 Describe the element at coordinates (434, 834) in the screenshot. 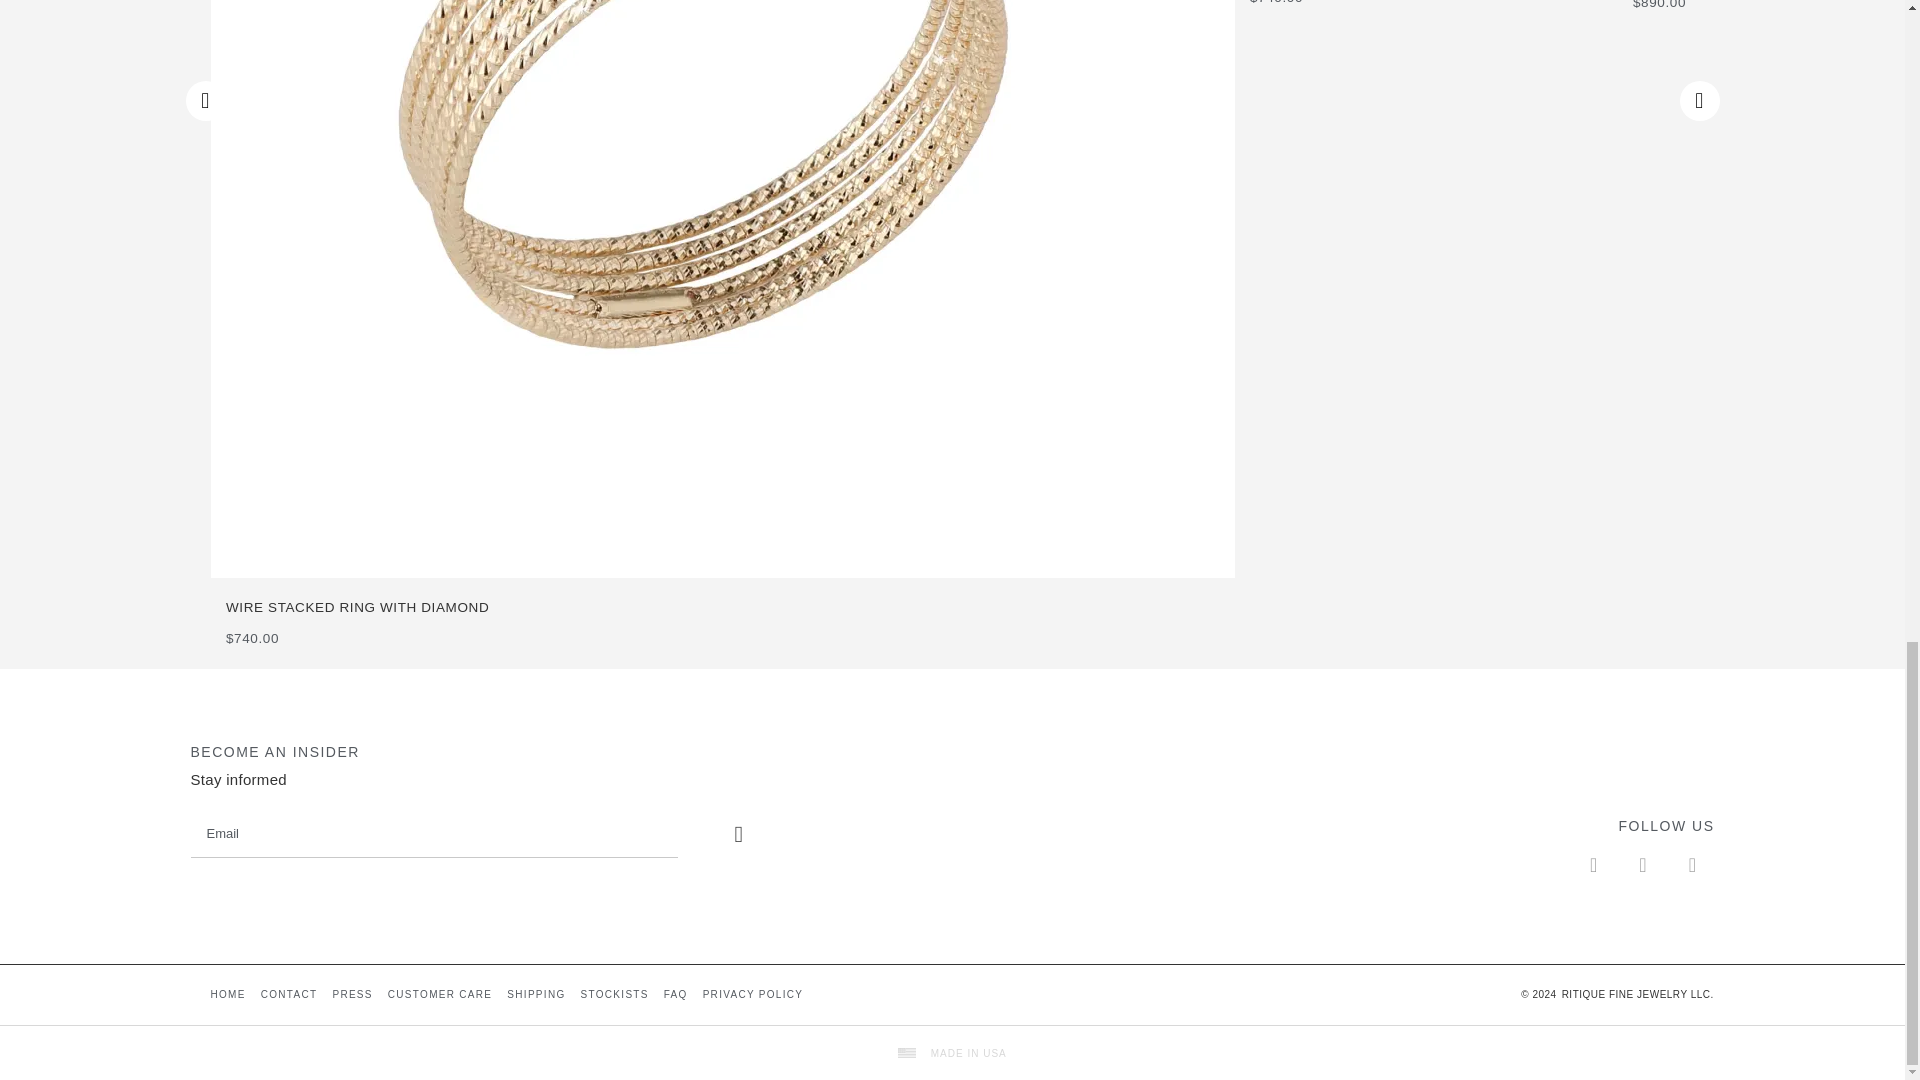

I see `Email` at that location.